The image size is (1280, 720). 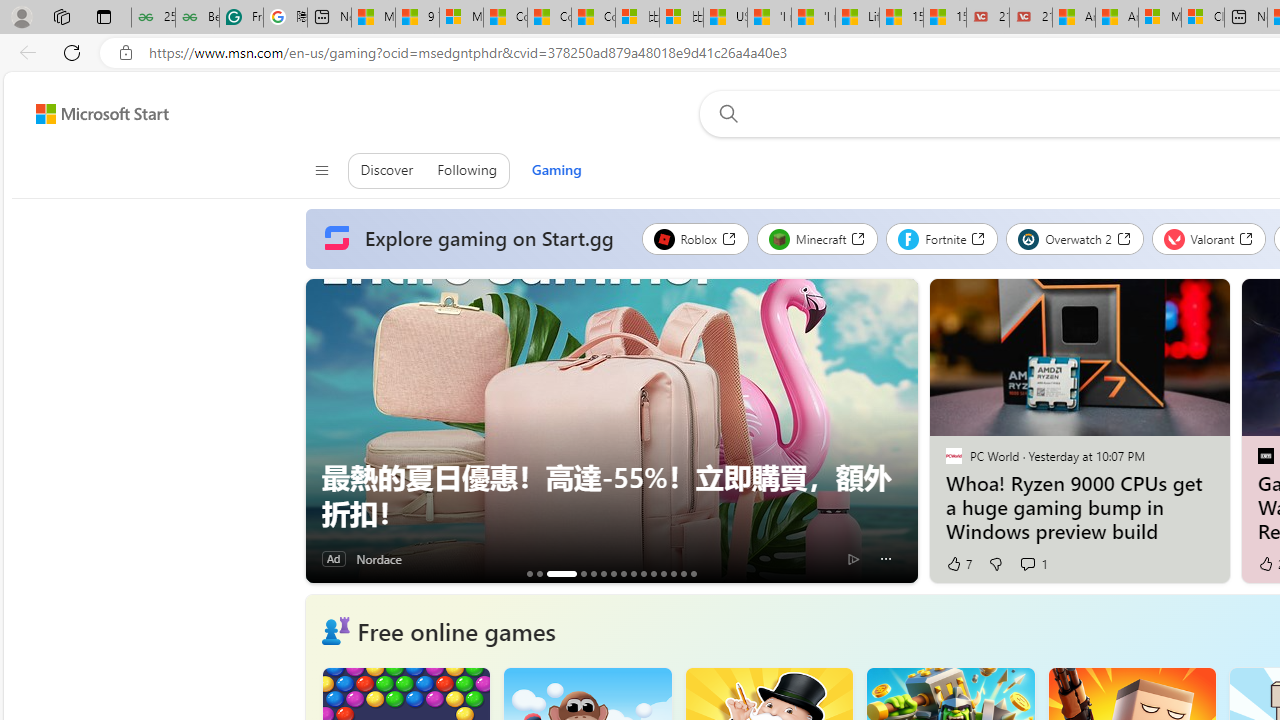 I want to click on AutomationID: tab_nativead-infopane-3, so click(x=562, y=573).